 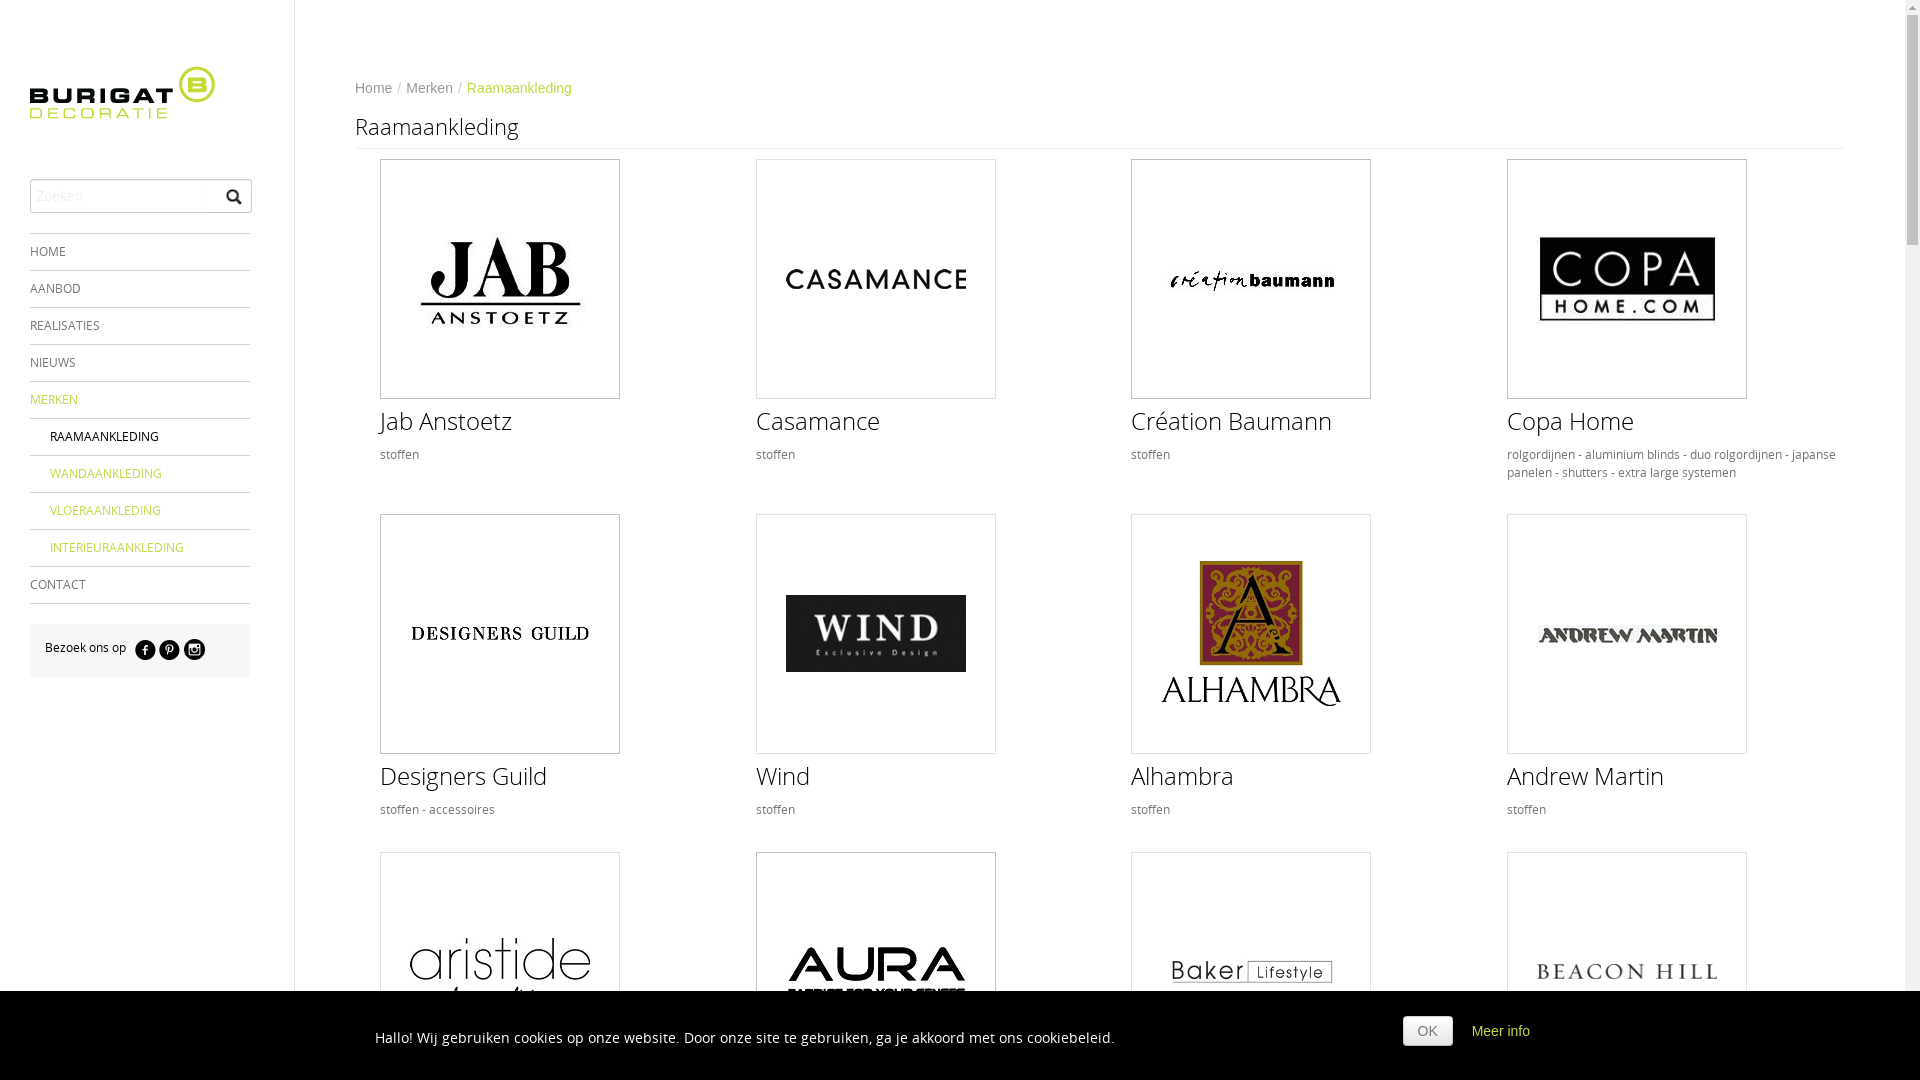 What do you see at coordinates (140, 252) in the screenshot?
I see `HOME` at bounding box center [140, 252].